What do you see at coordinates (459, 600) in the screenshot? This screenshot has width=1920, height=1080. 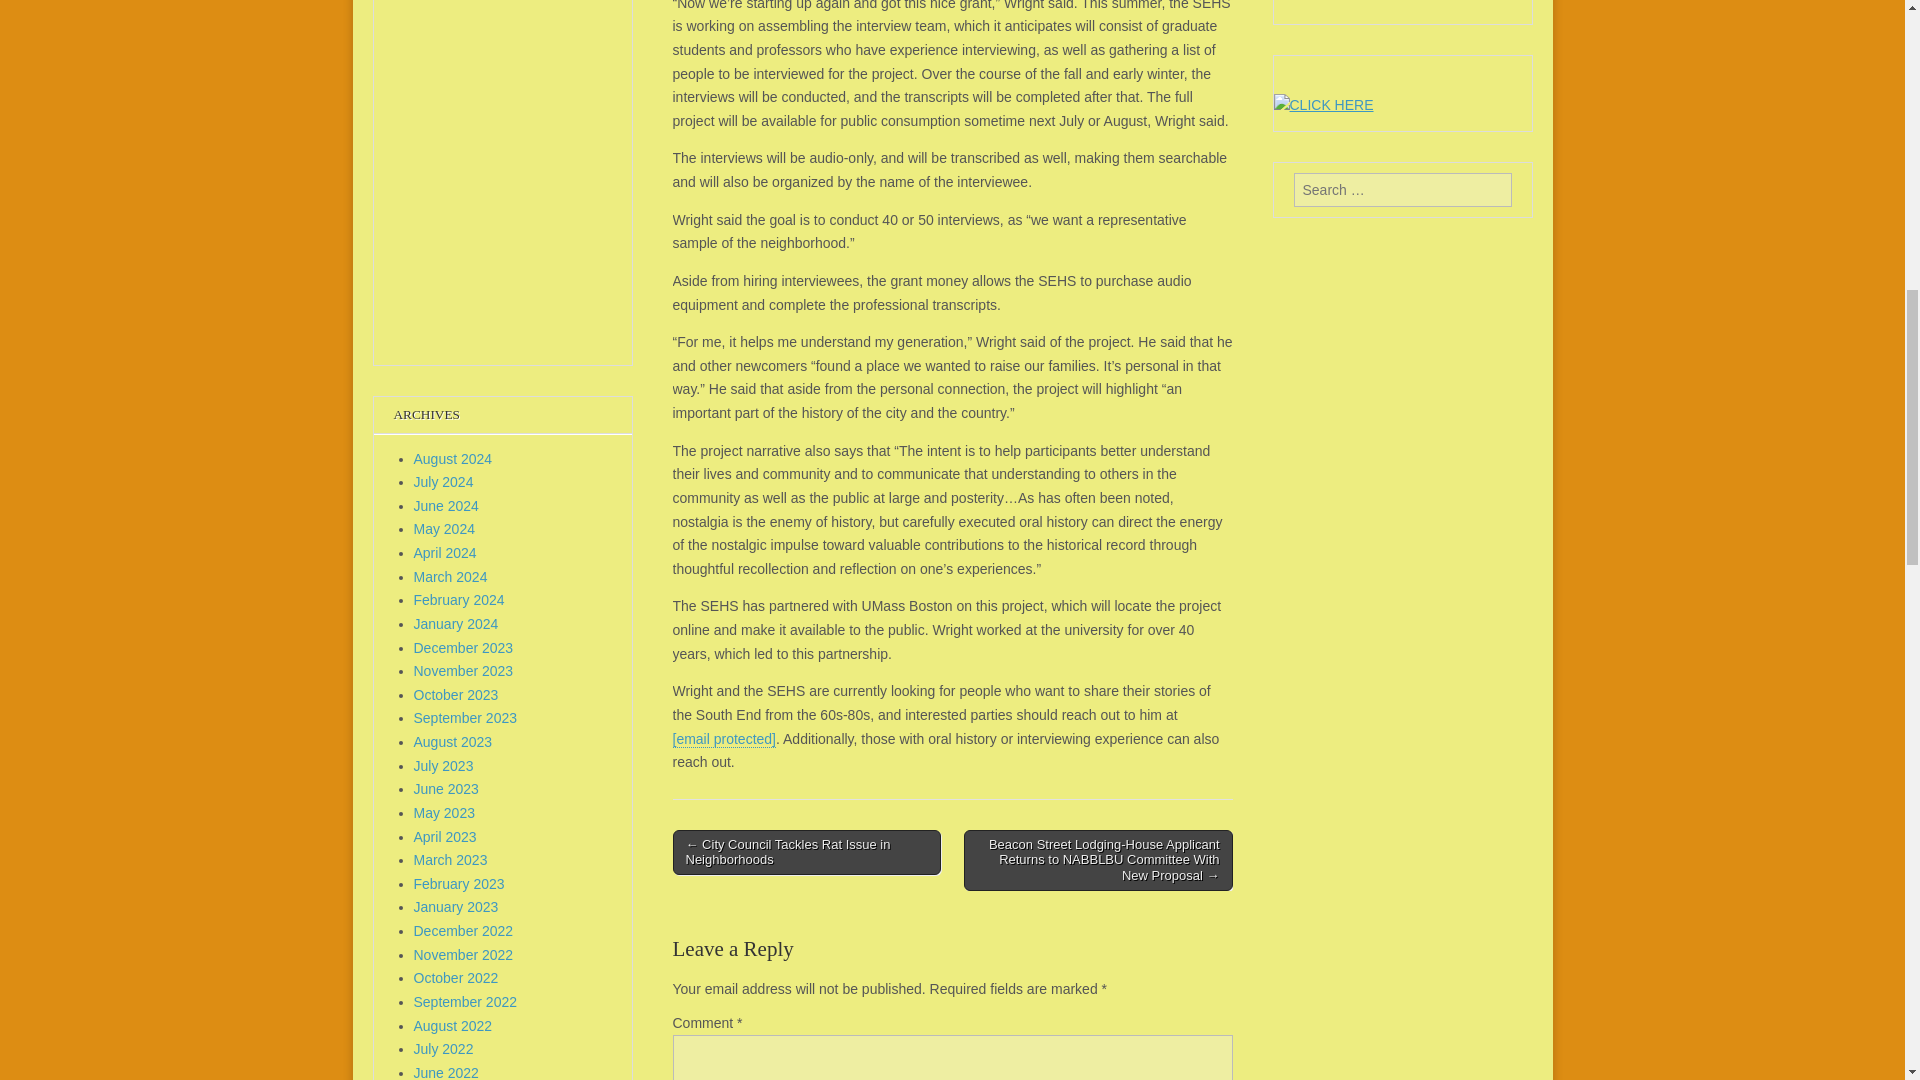 I see `February 2024` at bounding box center [459, 600].